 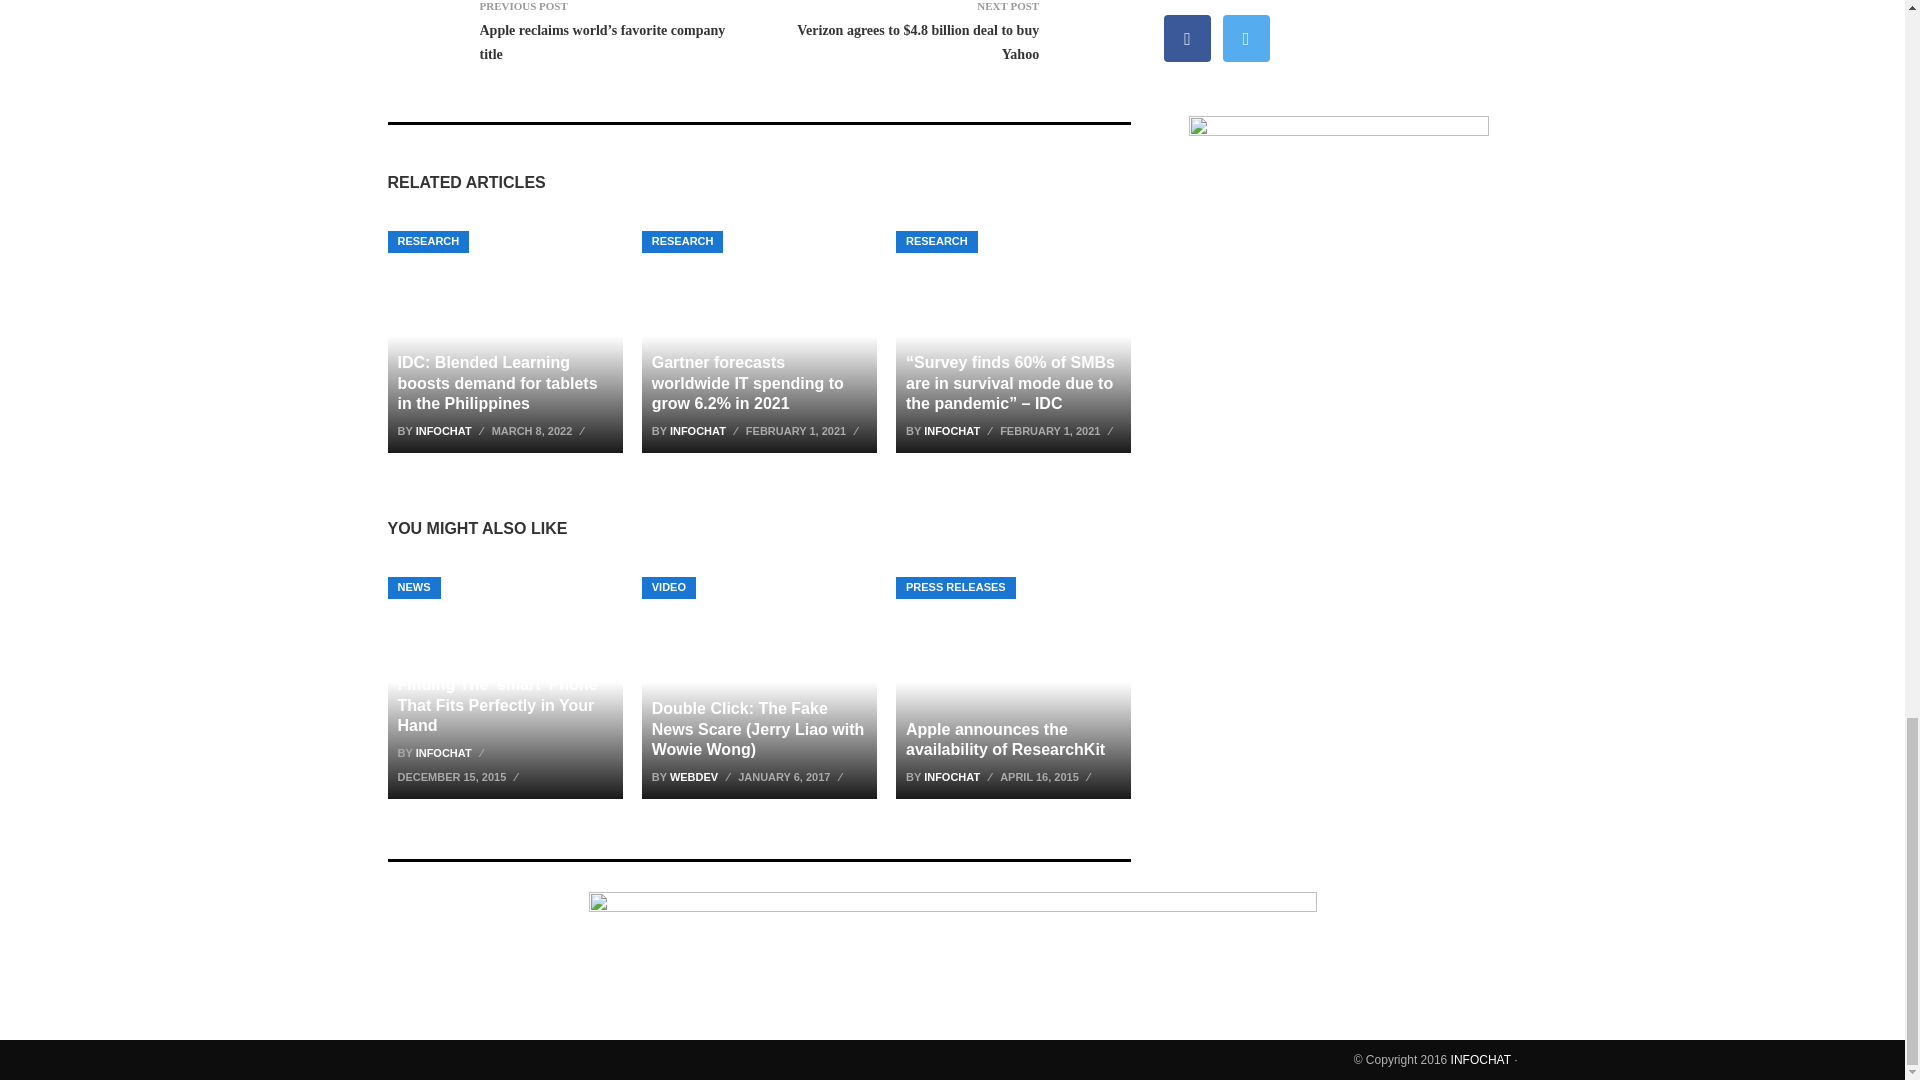 I want to click on Friday, January 6, 2017, 11:13 am, so click(x=792, y=776).